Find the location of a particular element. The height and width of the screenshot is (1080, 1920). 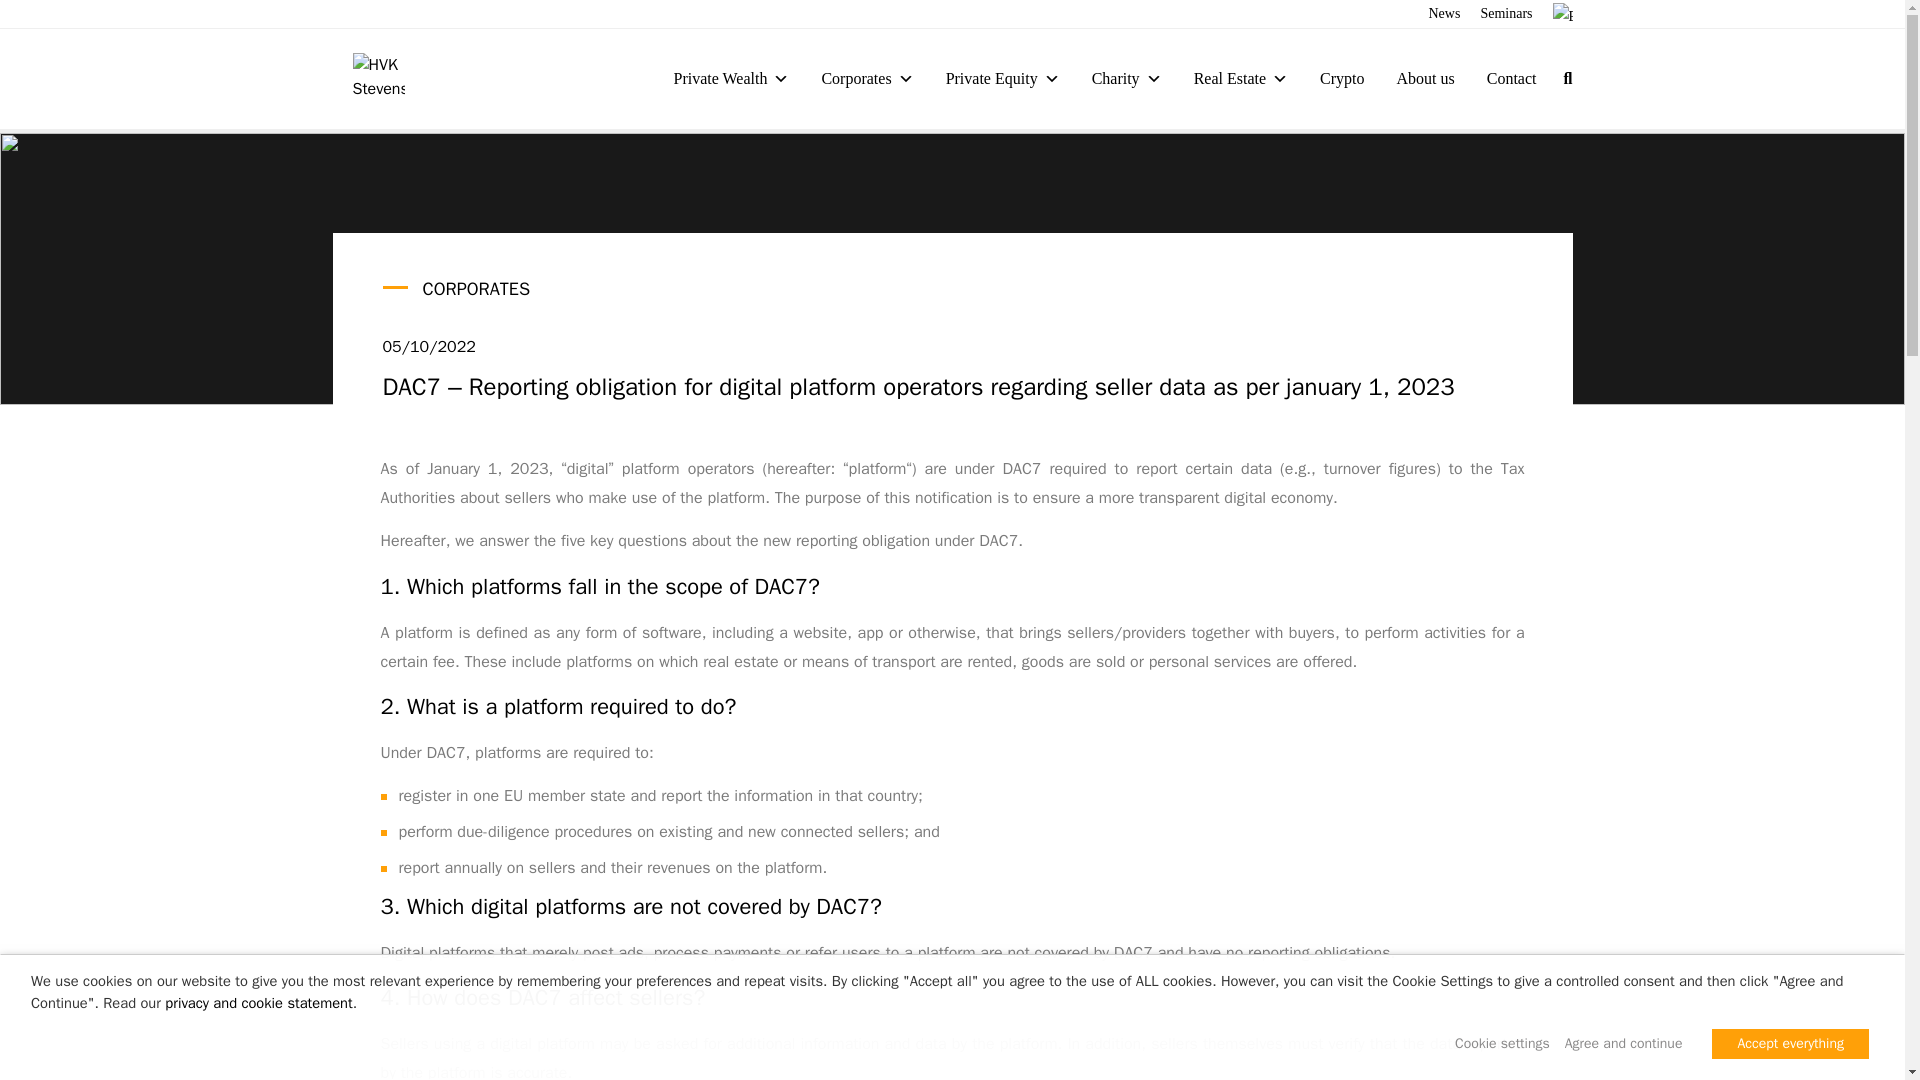

Private Equity is located at coordinates (1002, 78).